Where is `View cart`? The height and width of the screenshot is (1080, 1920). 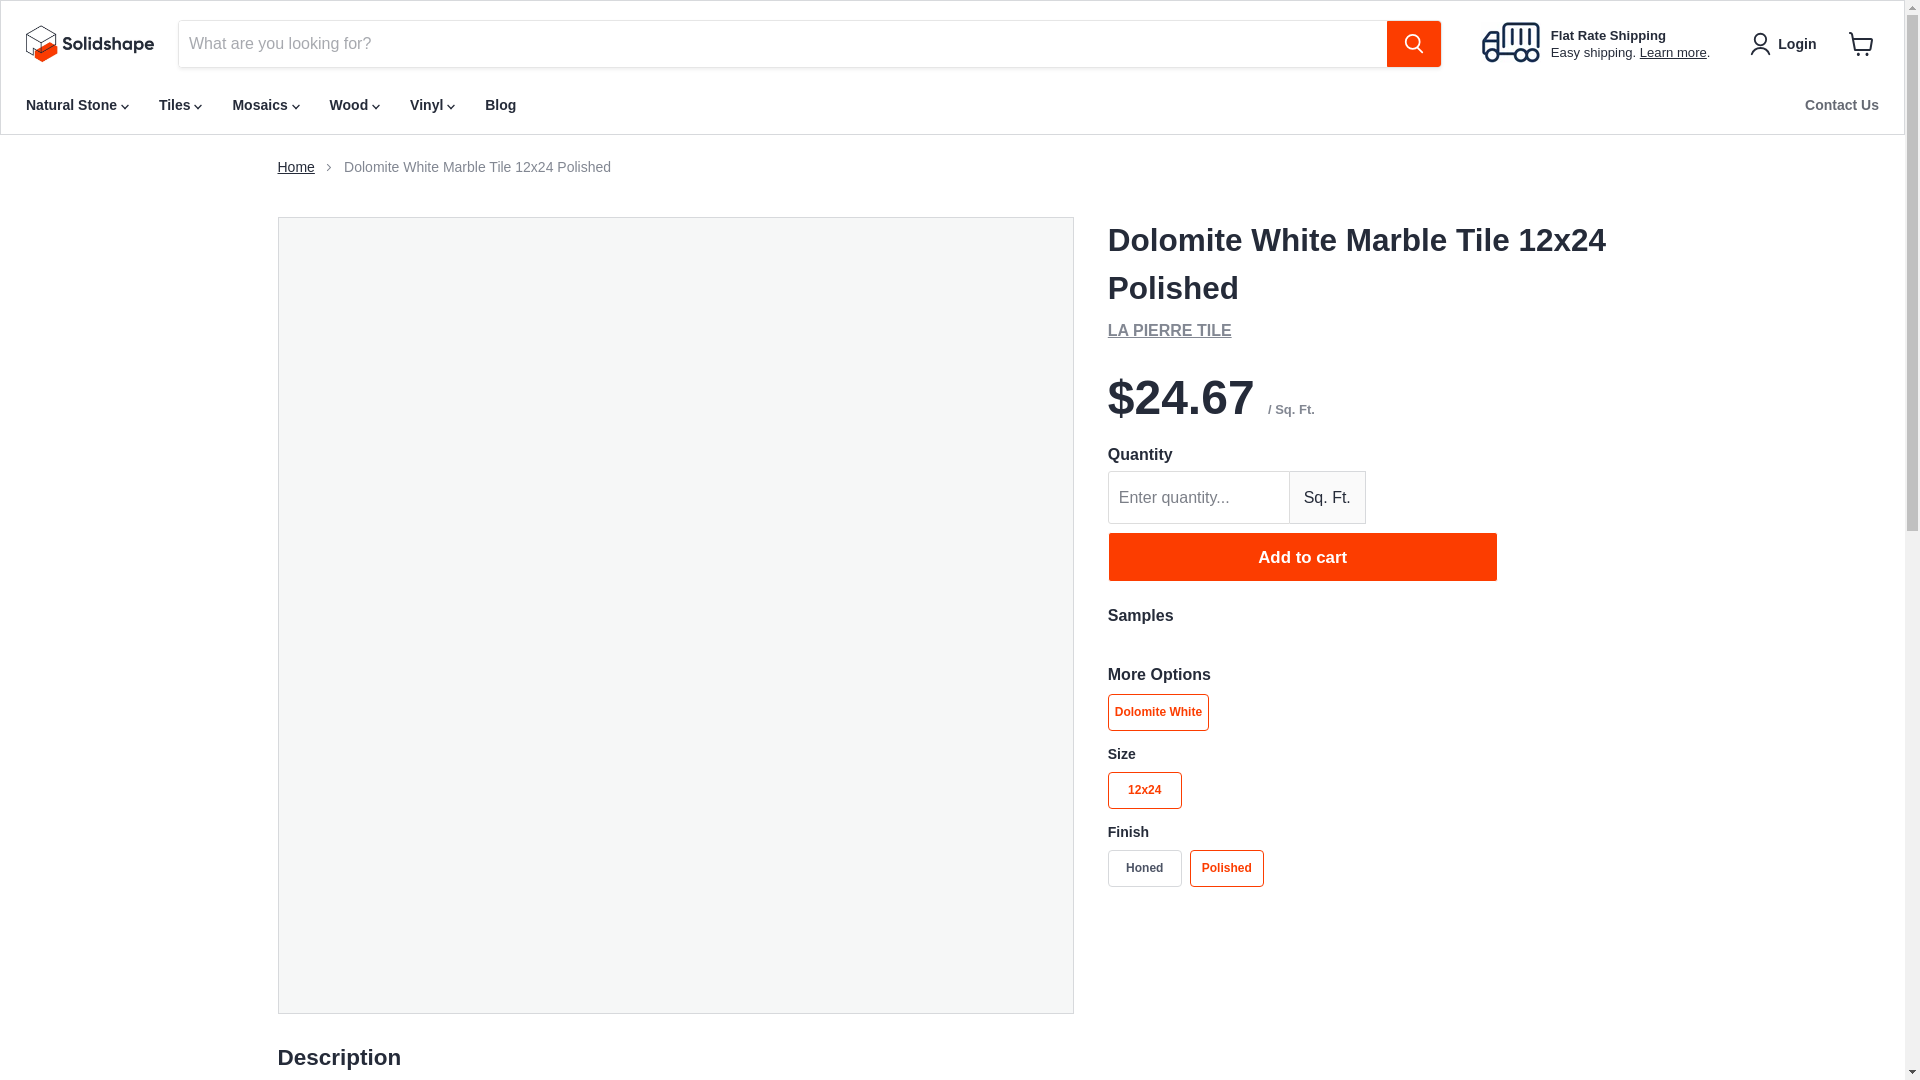 View cart is located at coordinates (1861, 43).